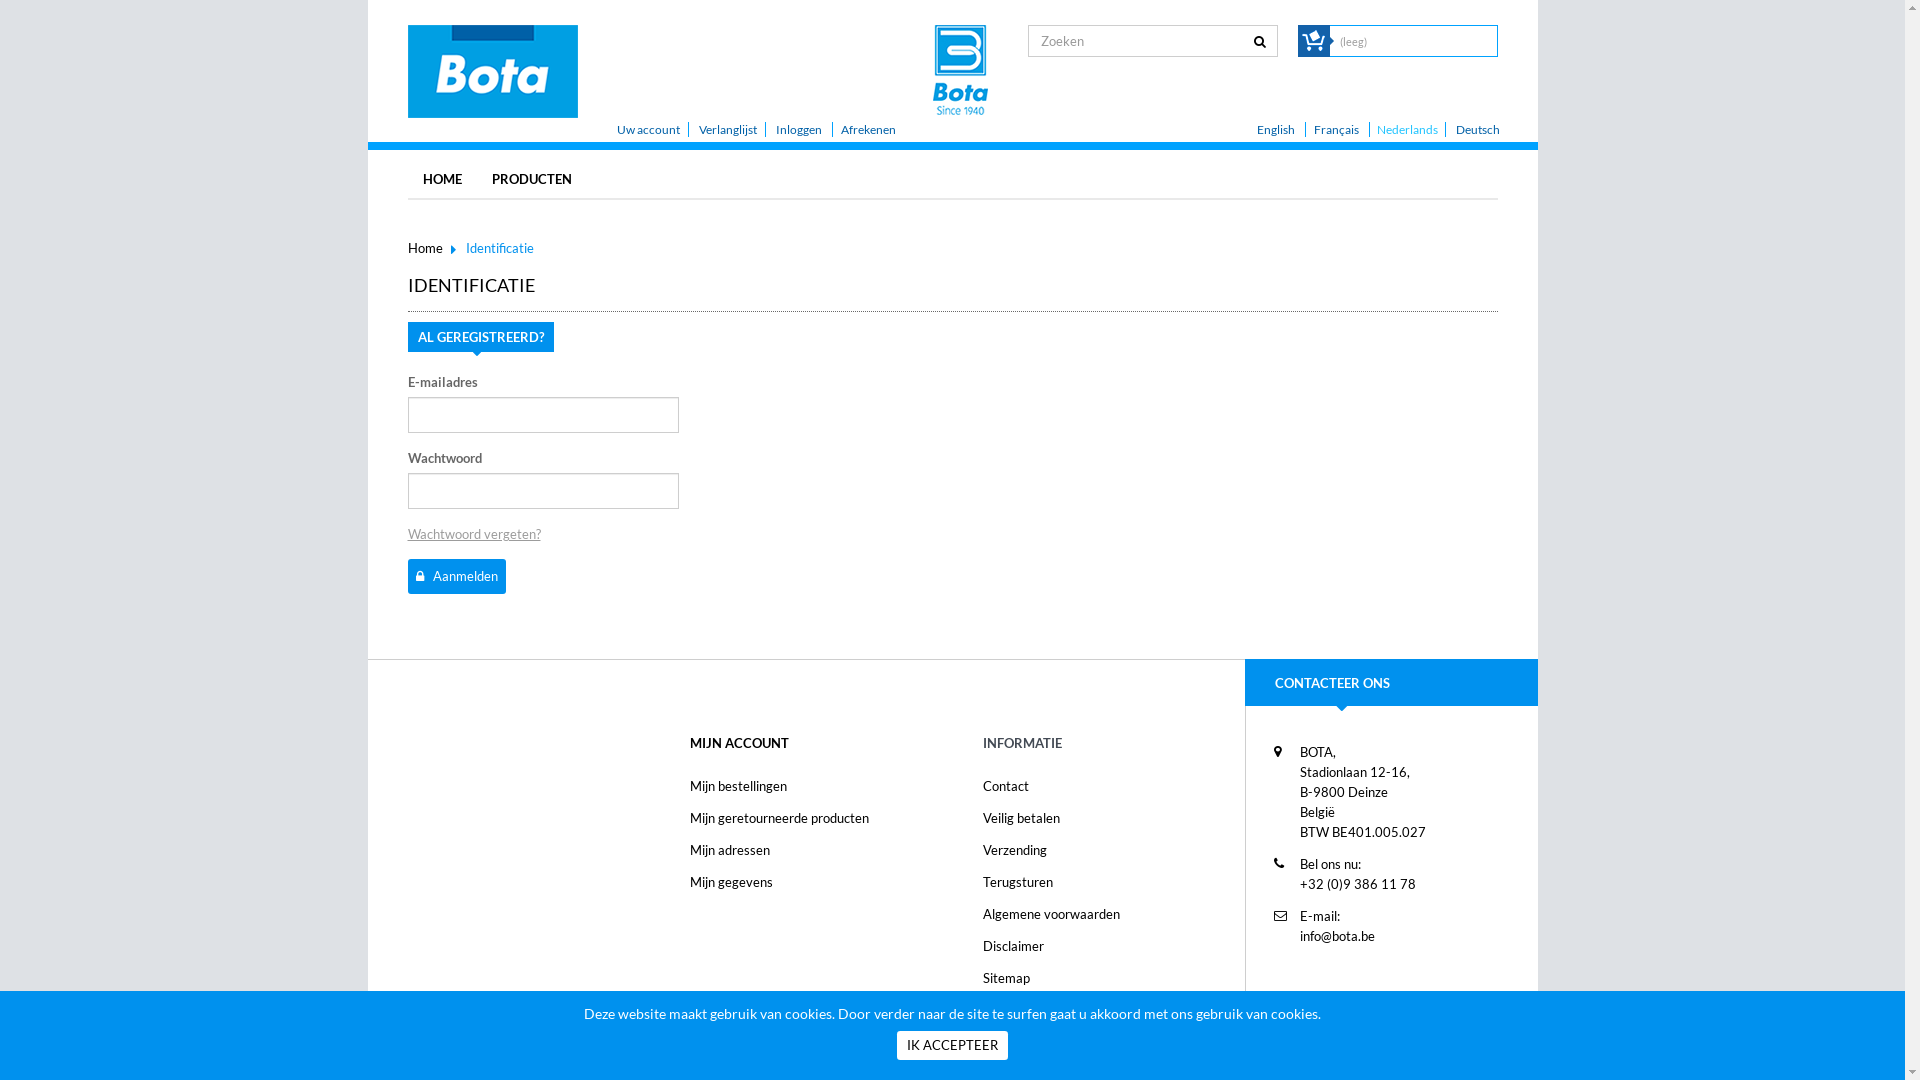 Image resolution: width=1920 pixels, height=1080 pixels. What do you see at coordinates (1276, 130) in the screenshot?
I see `English` at bounding box center [1276, 130].